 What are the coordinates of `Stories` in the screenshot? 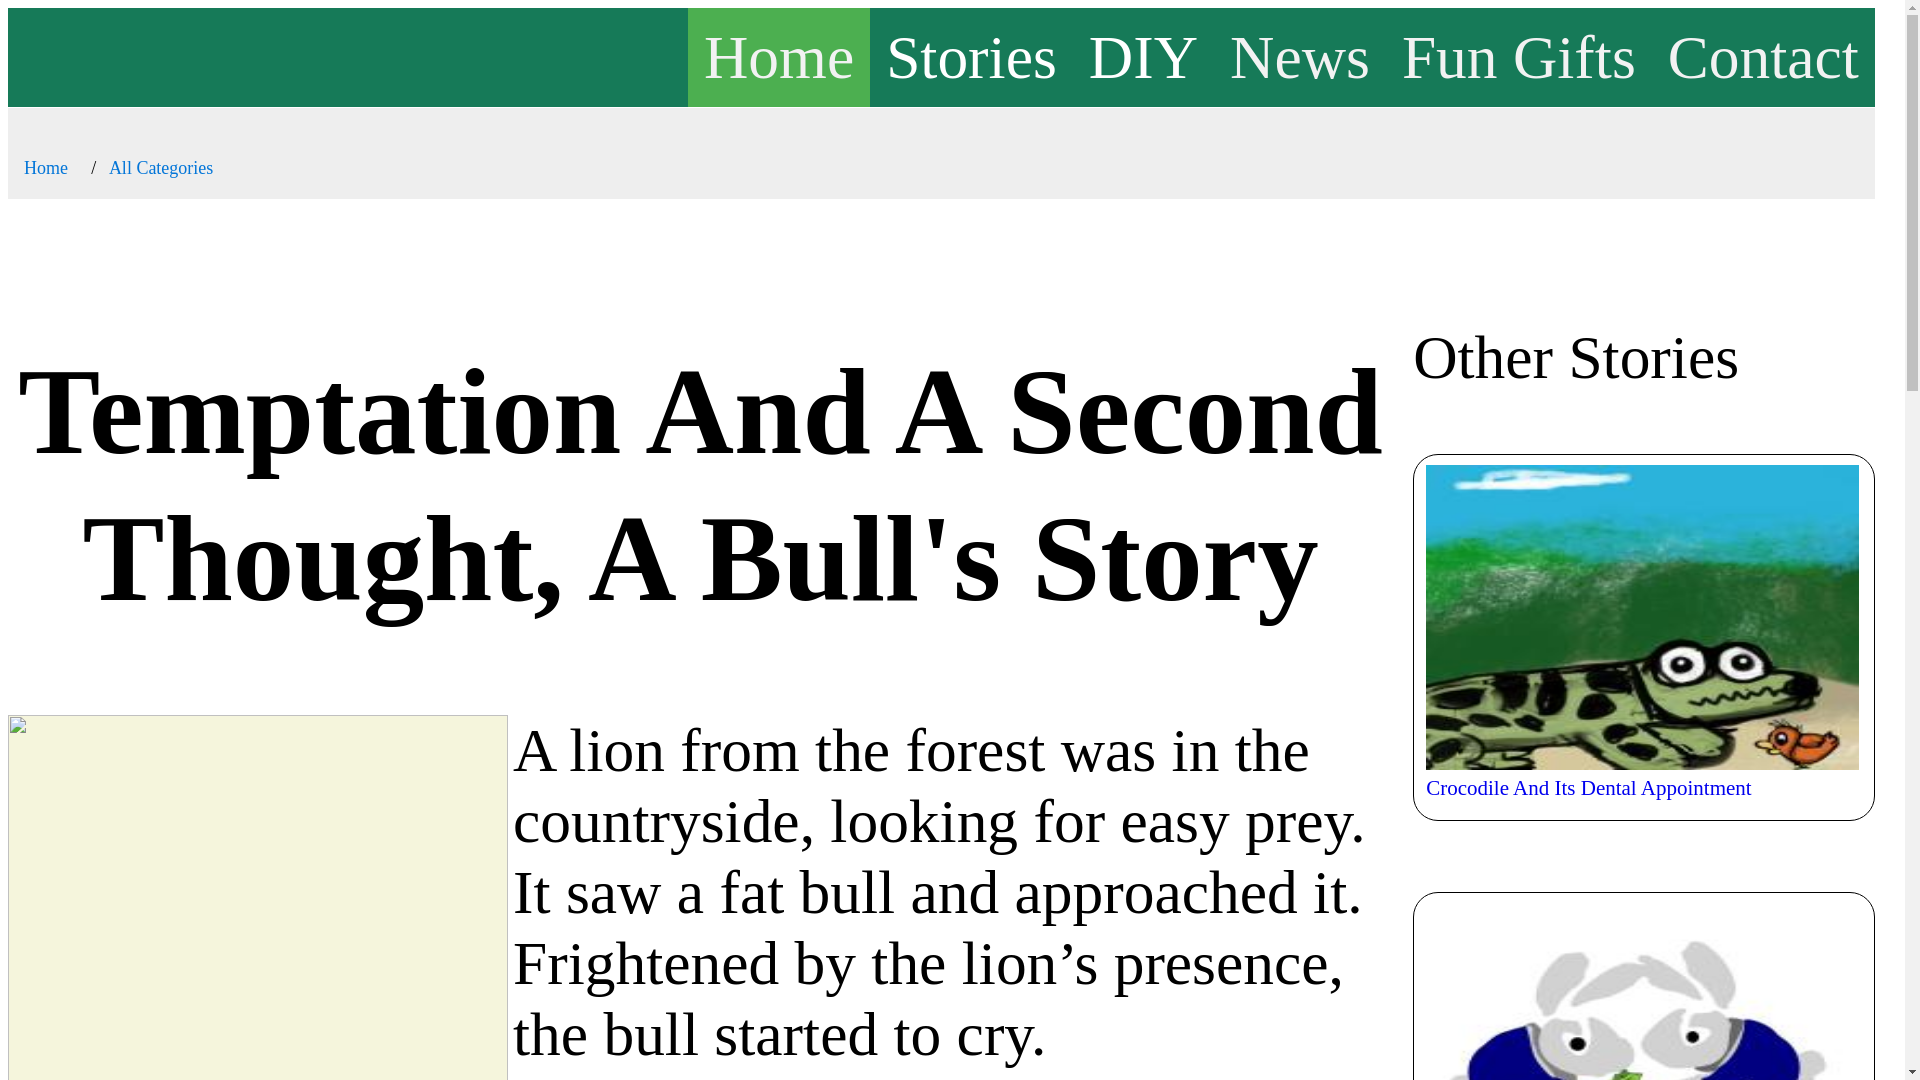 It's located at (971, 56).